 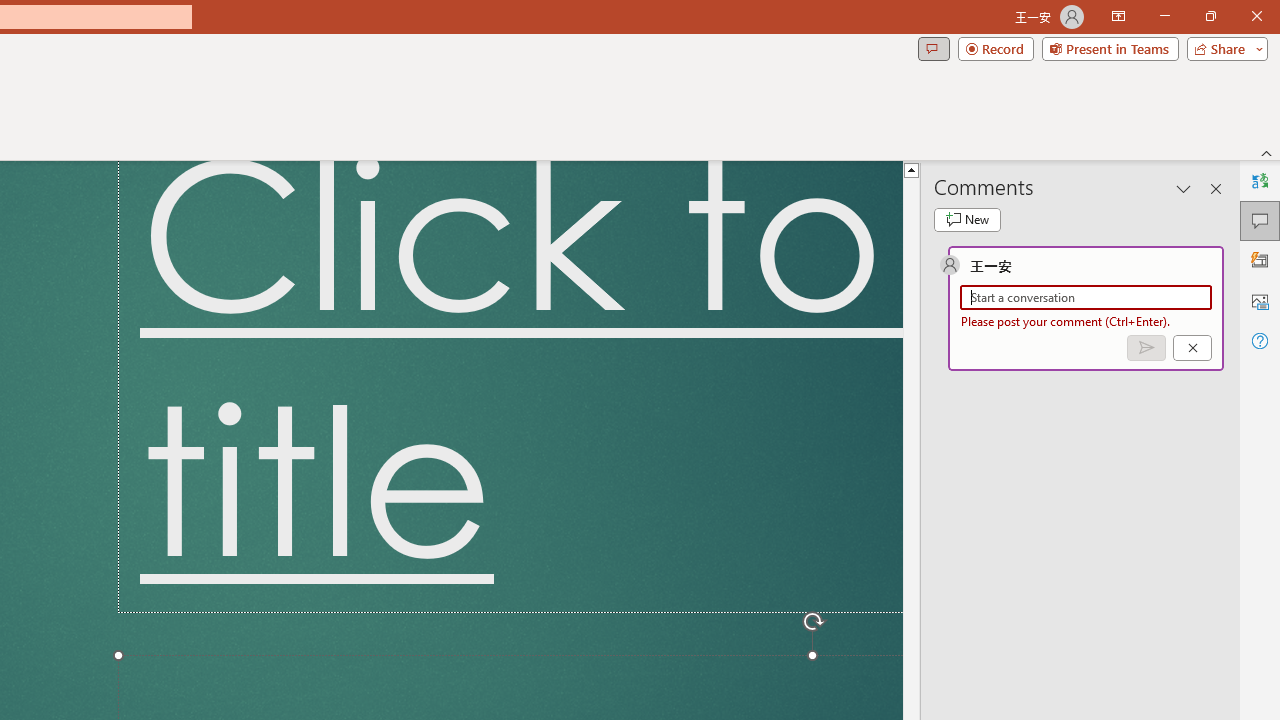 I want to click on New comment, so click(x=967, y=220).